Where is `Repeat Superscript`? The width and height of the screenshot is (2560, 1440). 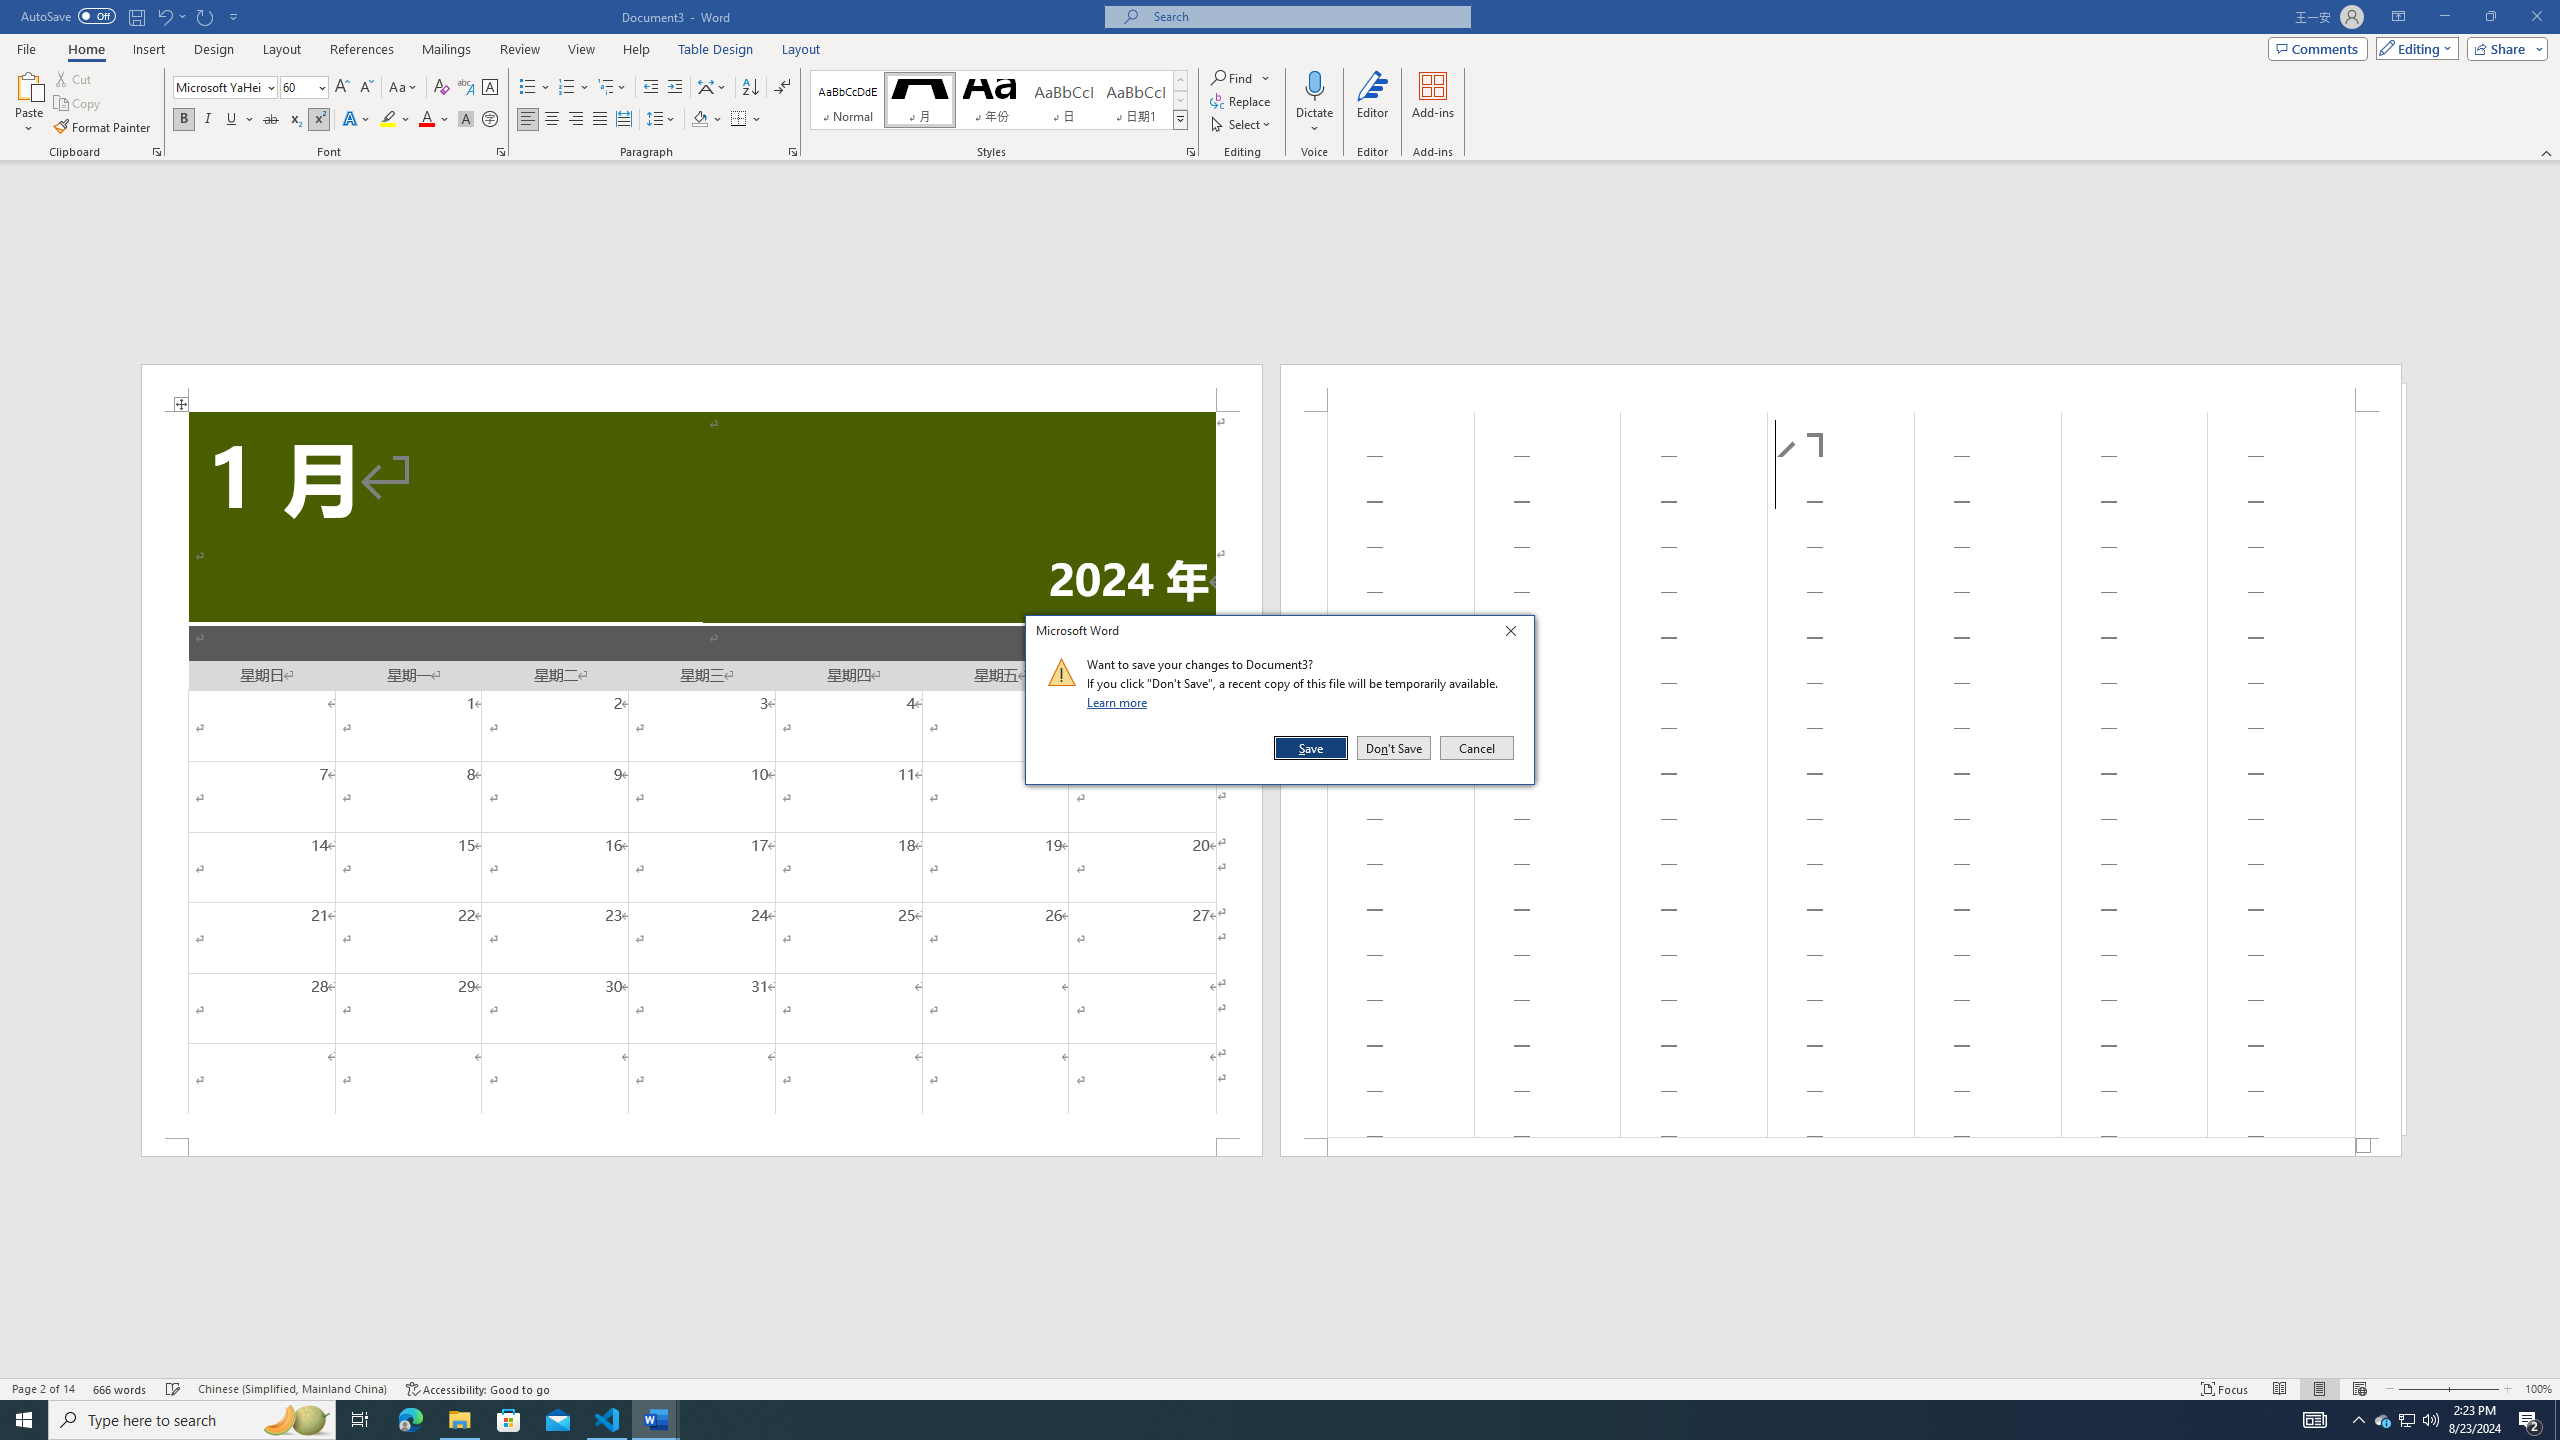
Repeat Superscript is located at coordinates (206, 16).